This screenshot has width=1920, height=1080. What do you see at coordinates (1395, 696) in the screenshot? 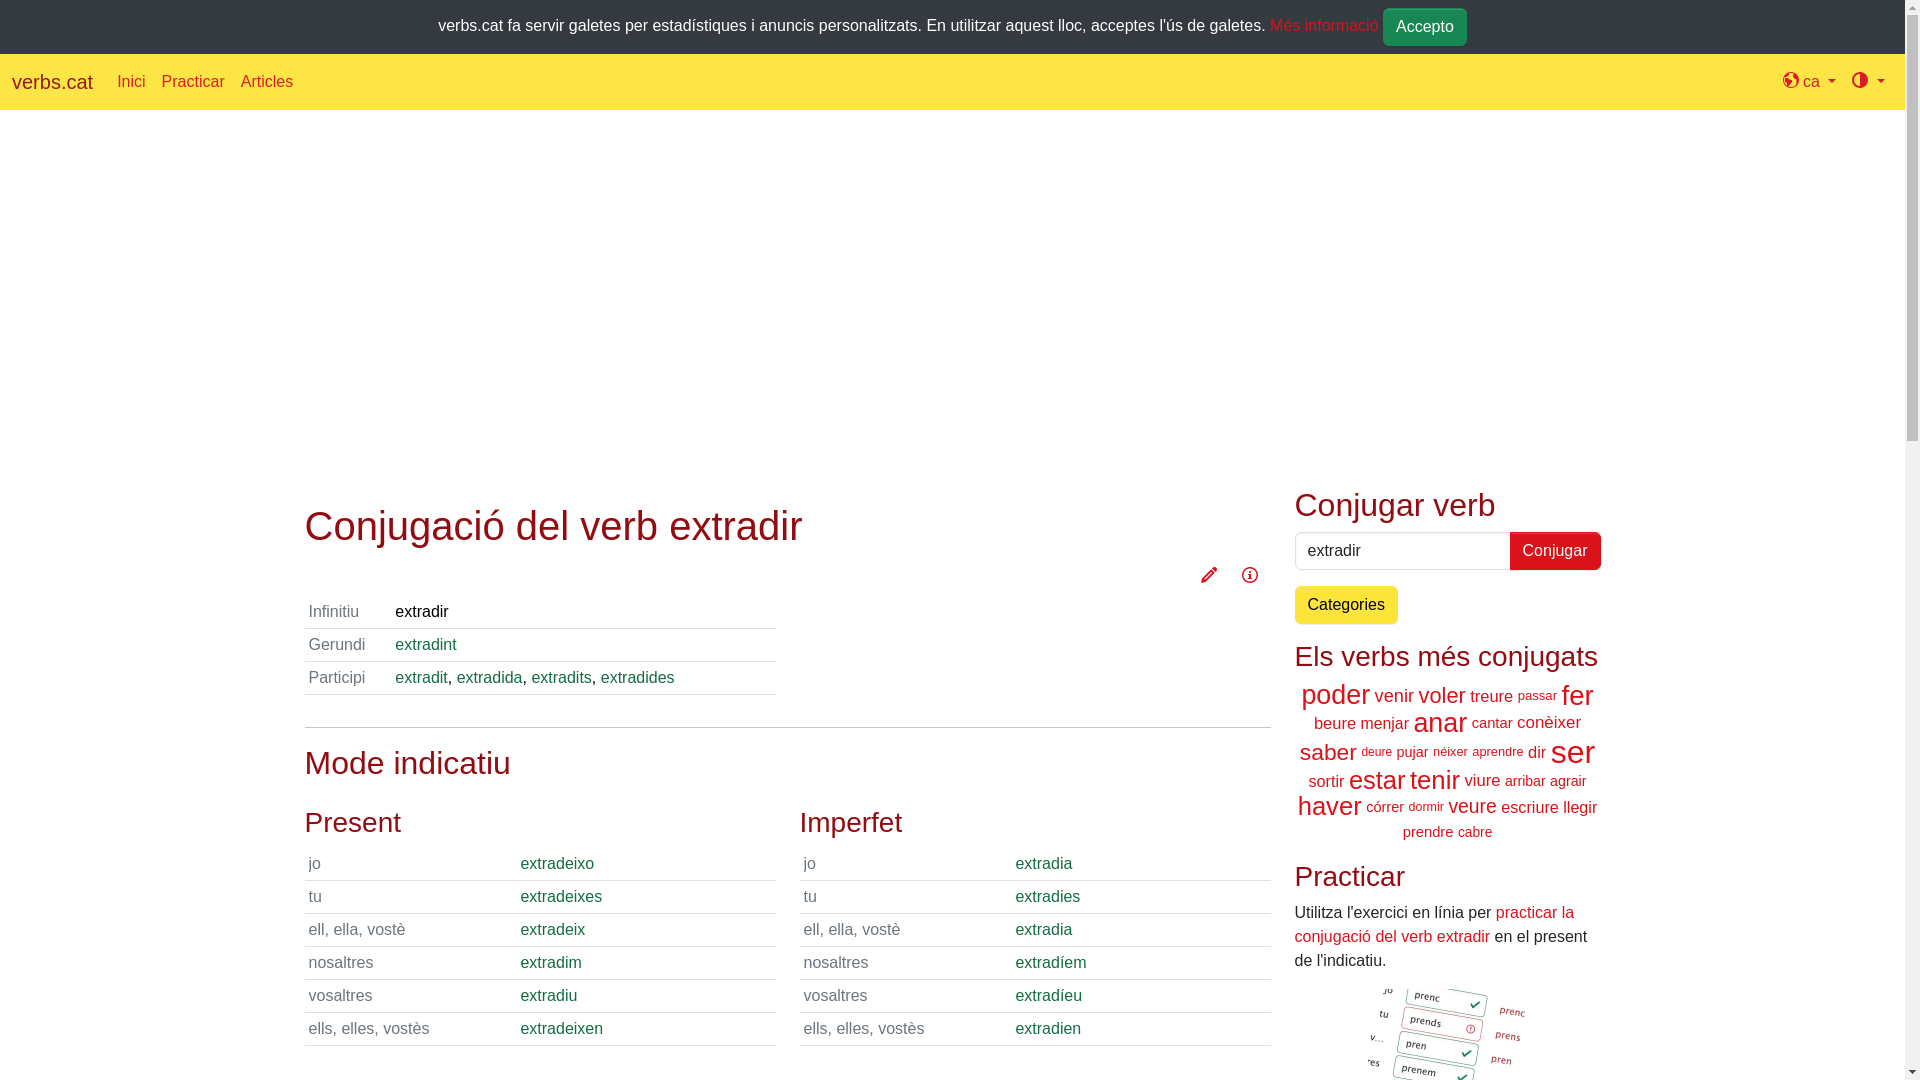
I see `venir` at bounding box center [1395, 696].